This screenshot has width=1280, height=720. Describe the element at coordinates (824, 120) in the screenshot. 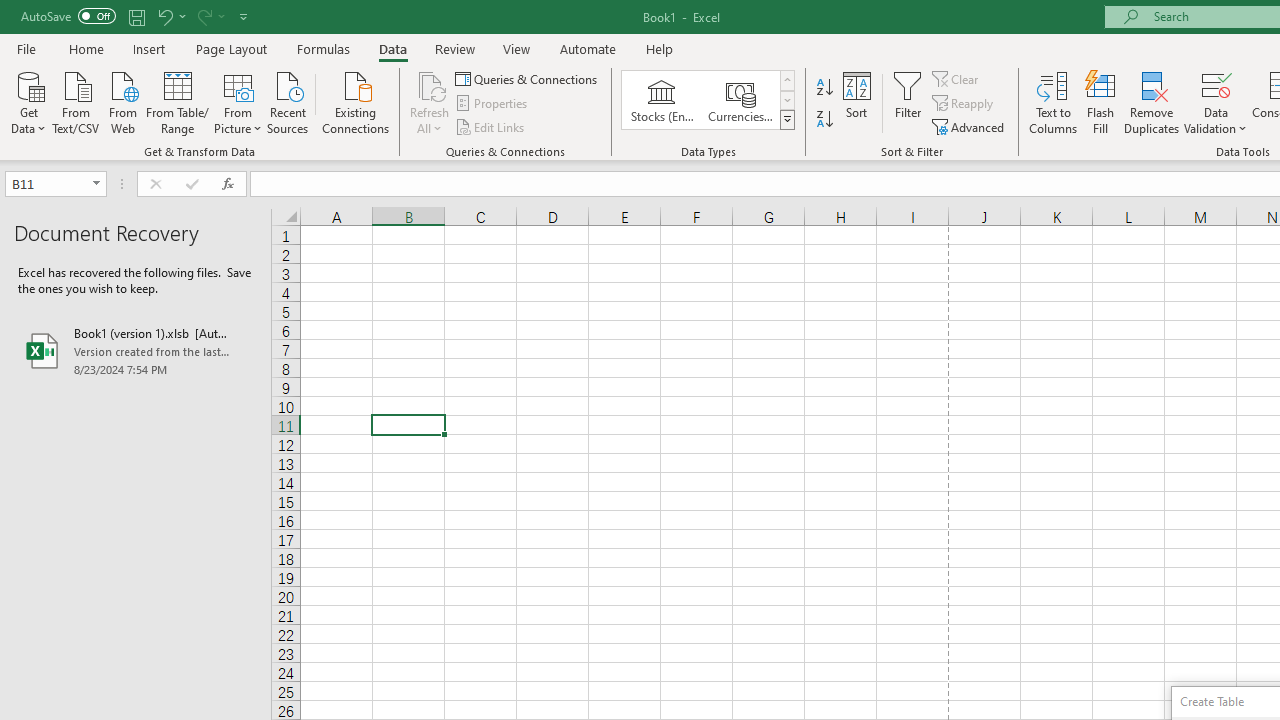

I see `Sort Z to A` at that location.